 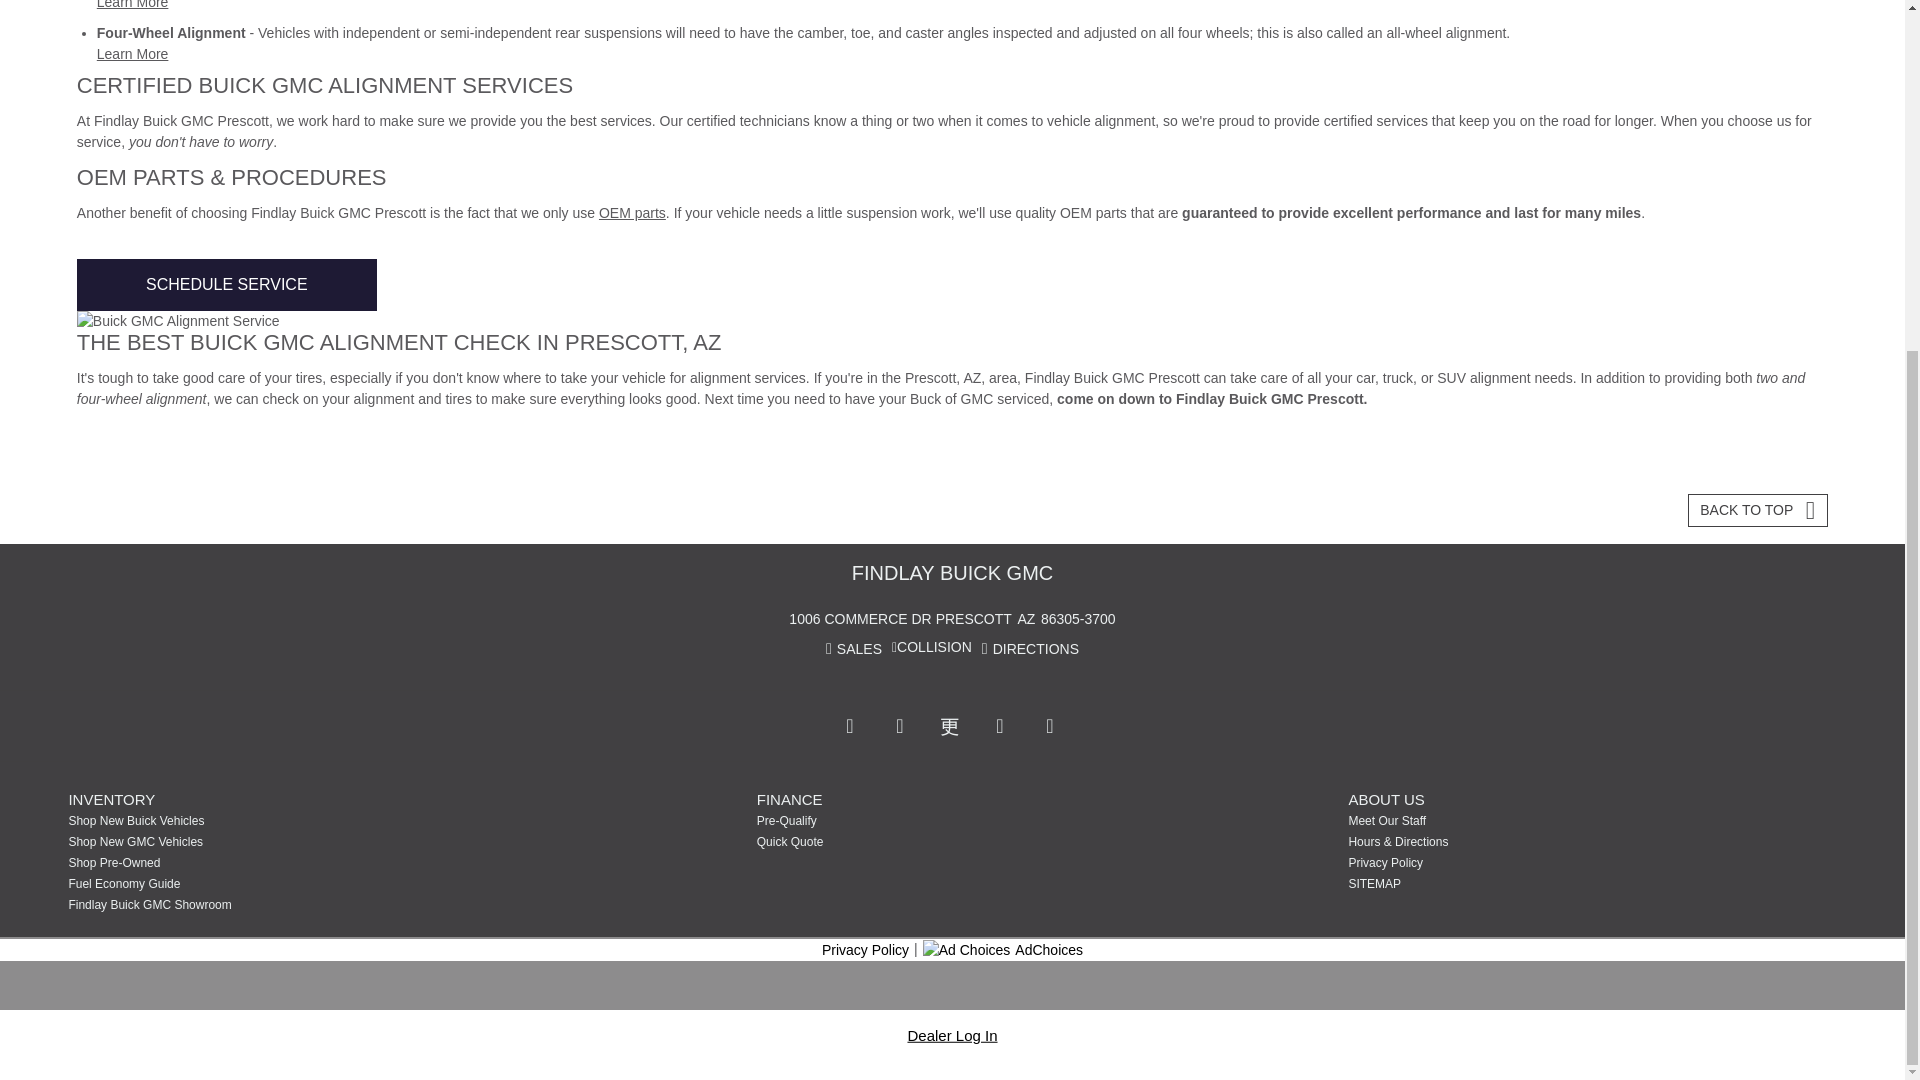 What do you see at coordinates (952, 321) in the screenshot?
I see `Buick GMC Alignment Service` at bounding box center [952, 321].